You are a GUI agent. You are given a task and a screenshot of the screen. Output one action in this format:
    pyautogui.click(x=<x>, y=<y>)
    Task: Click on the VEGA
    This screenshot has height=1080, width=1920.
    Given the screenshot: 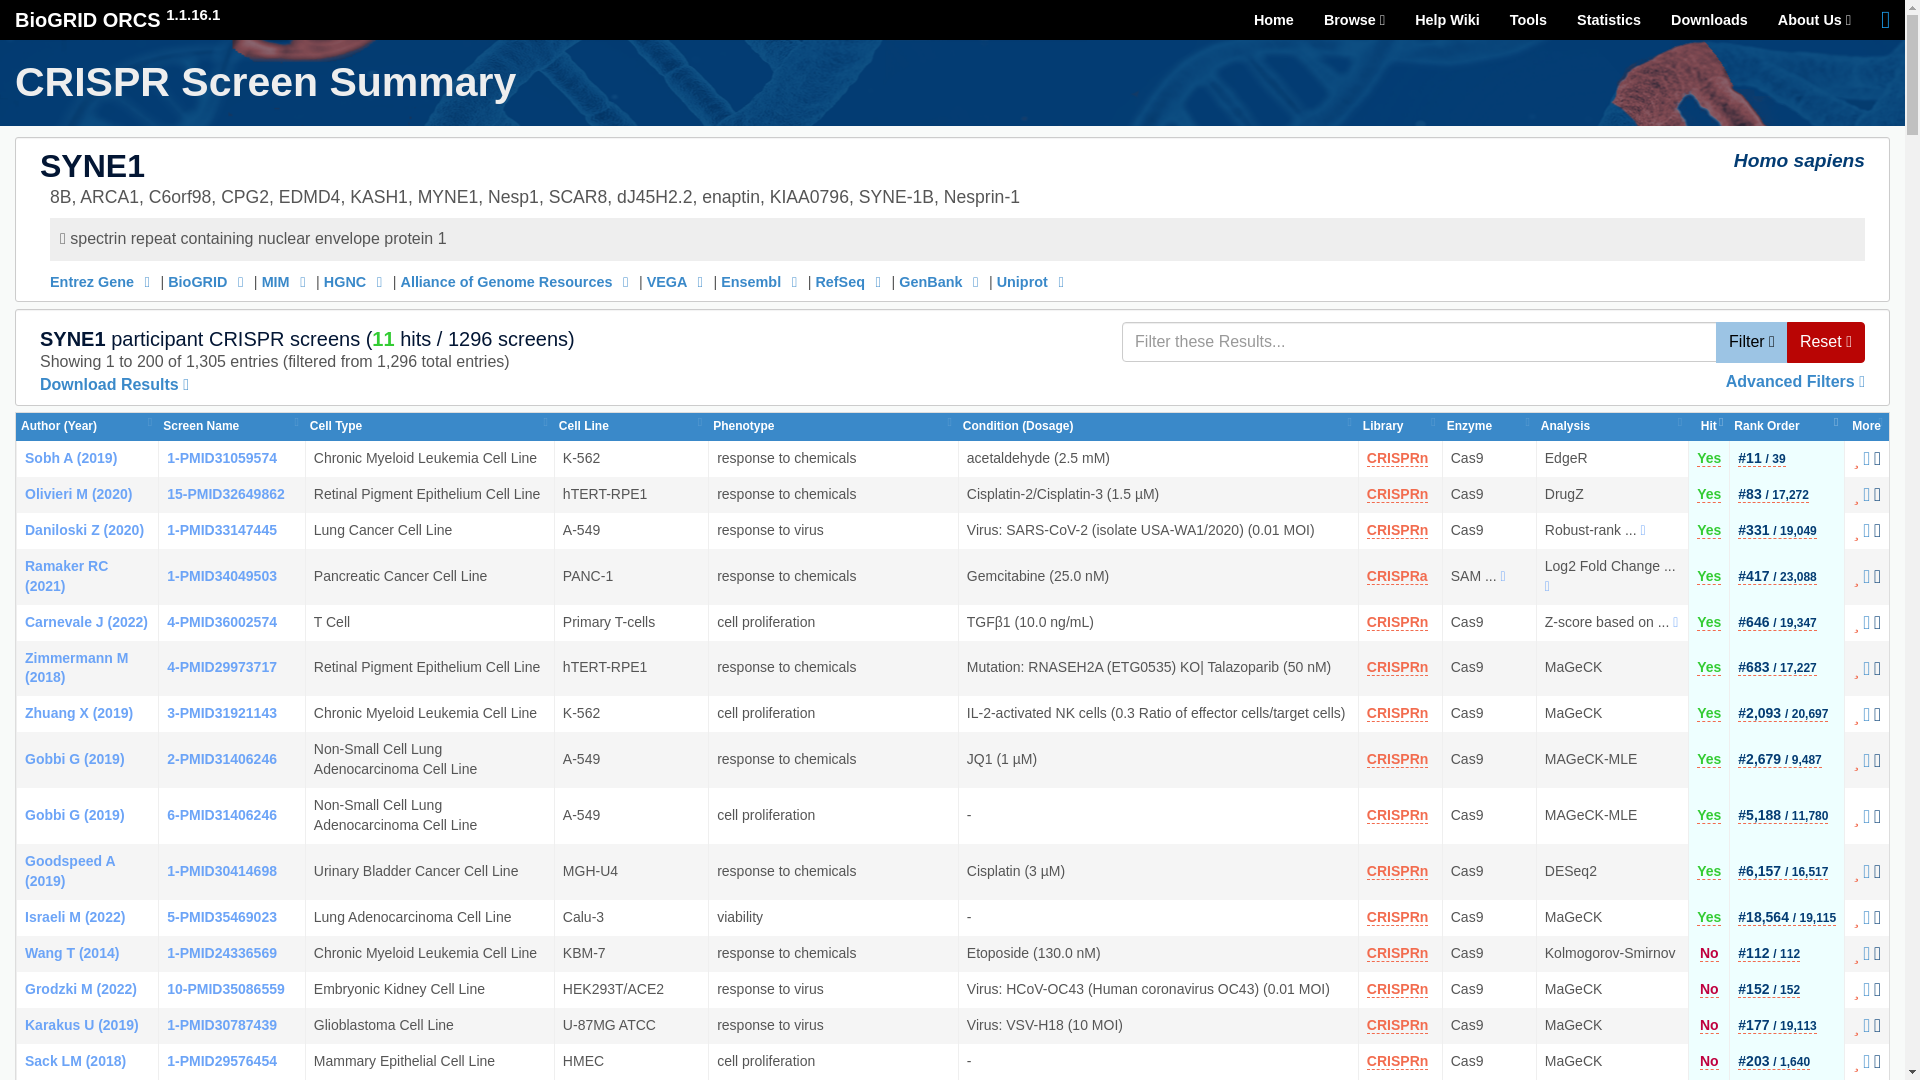 What is the action you would take?
    pyautogui.click(x=678, y=282)
    